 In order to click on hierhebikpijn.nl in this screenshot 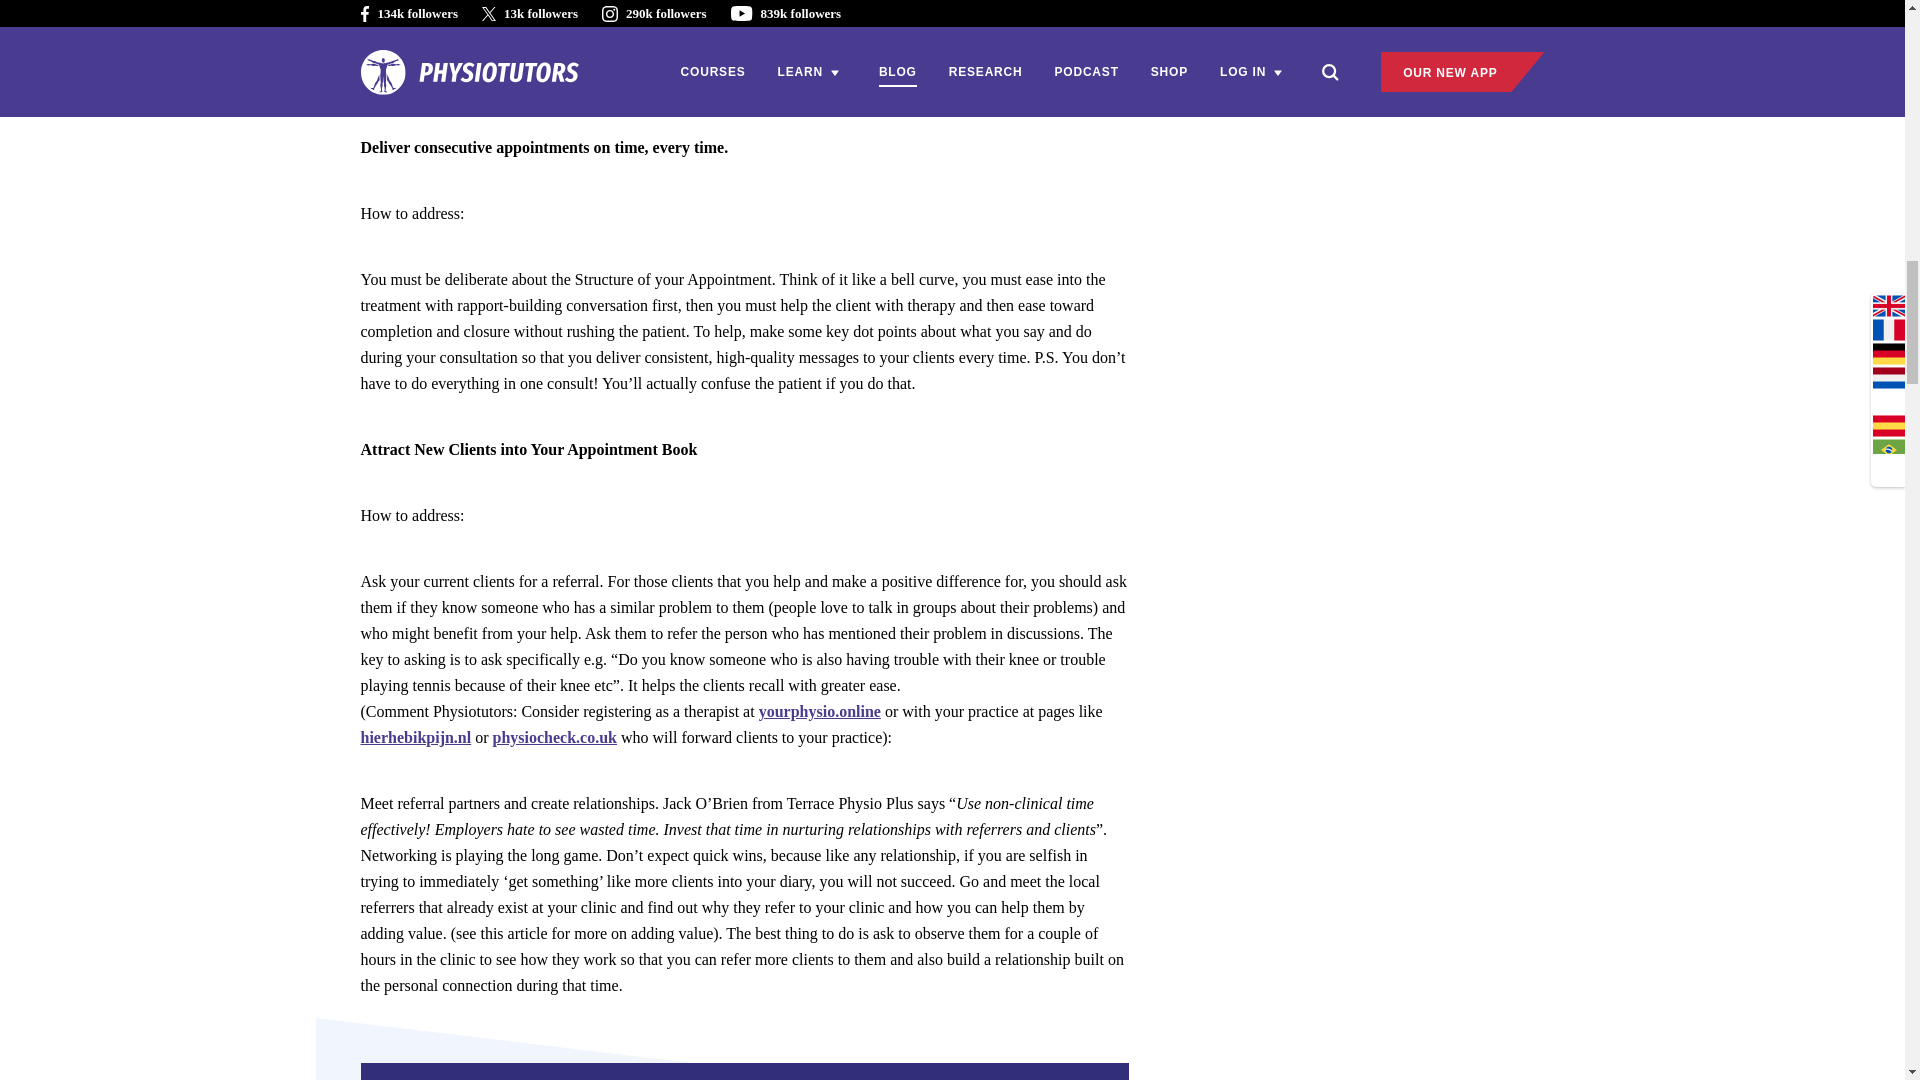, I will do `click(415, 738)`.